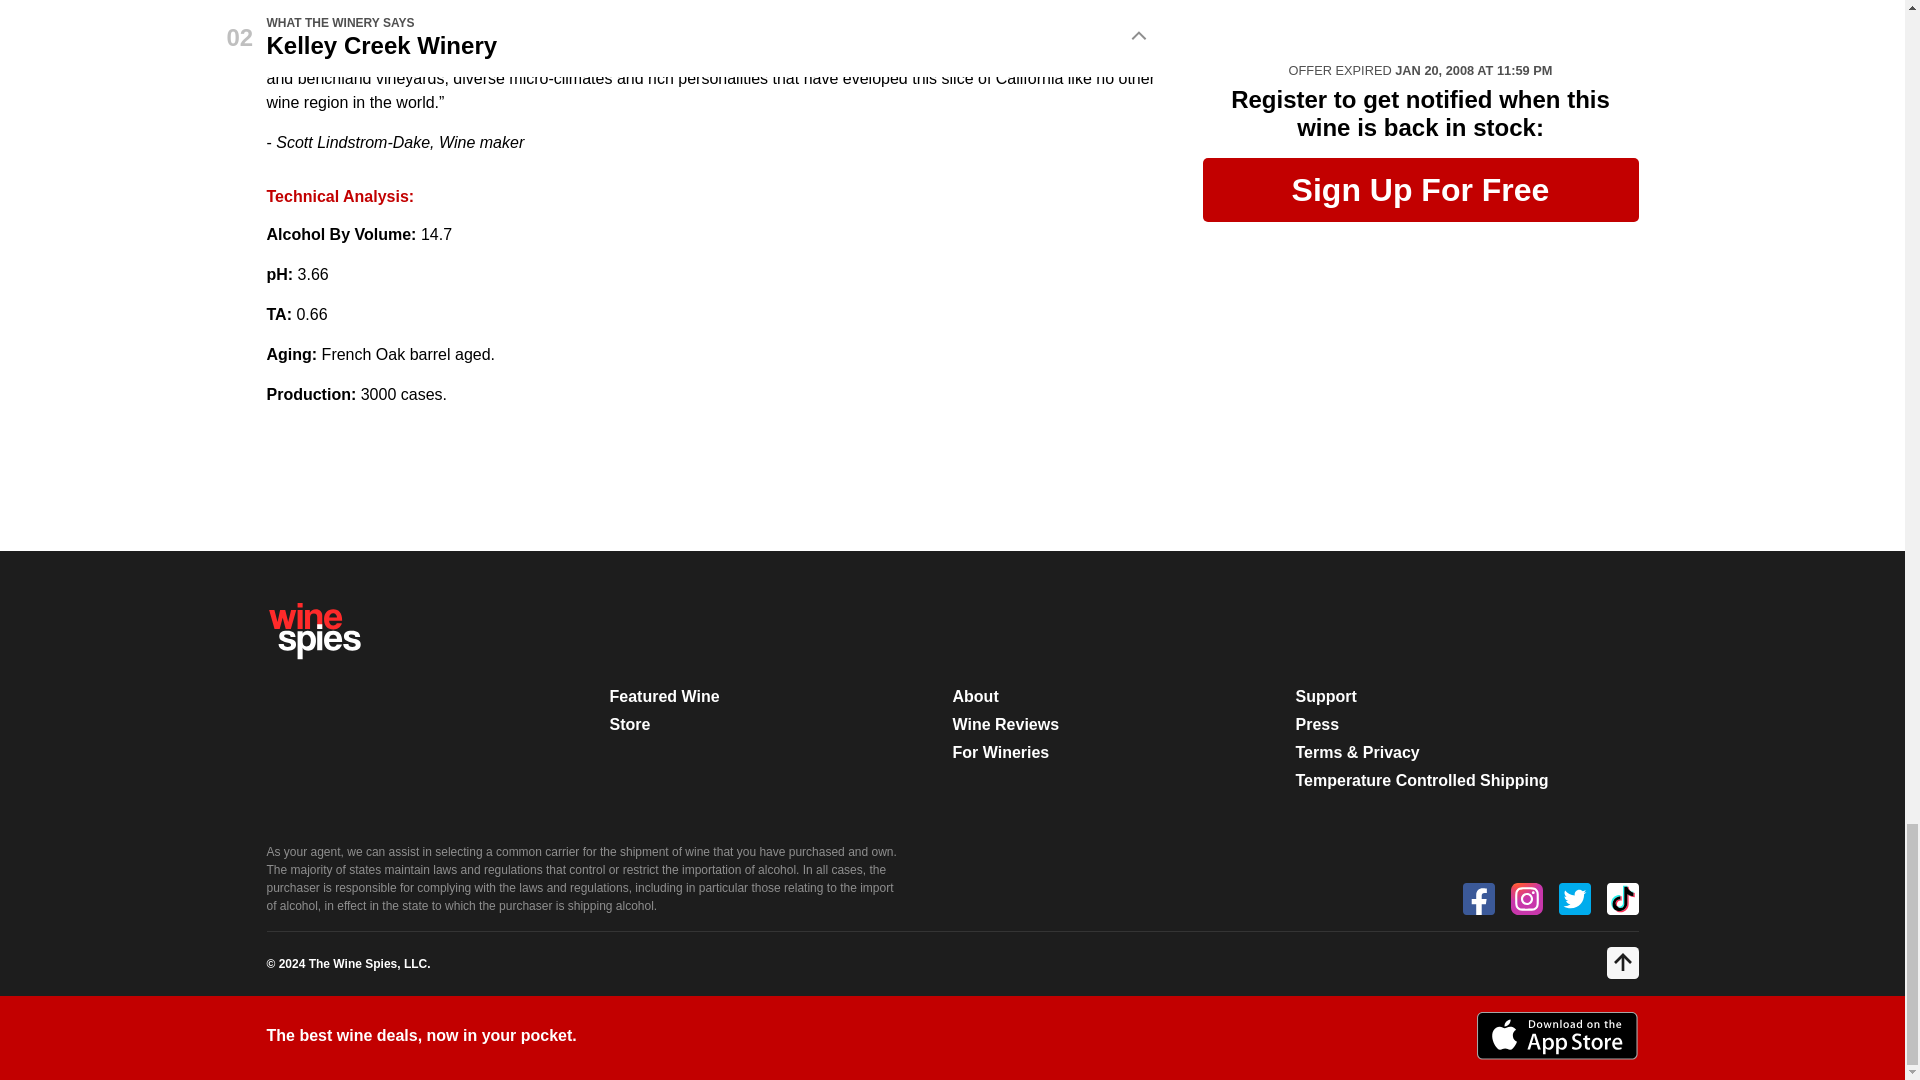  What do you see at coordinates (975, 696) in the screenshot?
I see `About` at bounding box center [975, 696].